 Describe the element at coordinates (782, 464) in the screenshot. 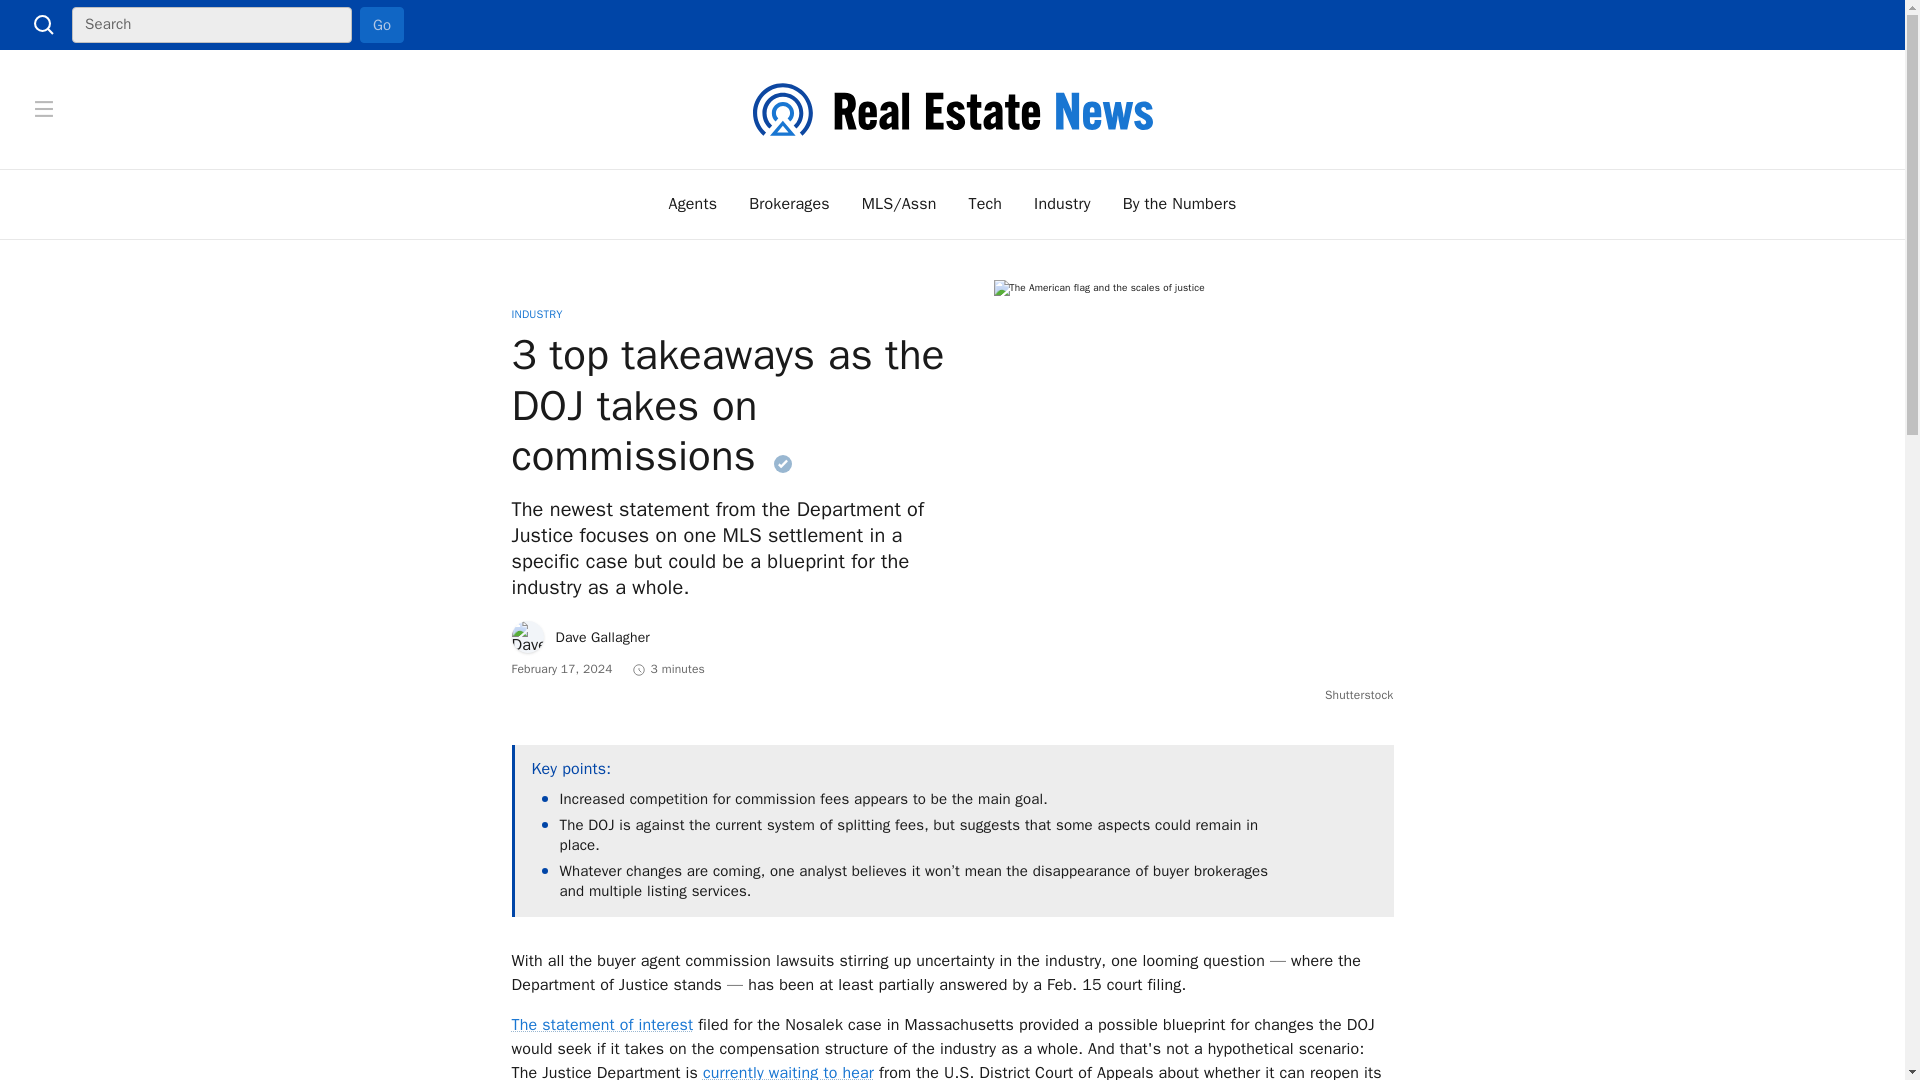

I see `Verified` at that location.